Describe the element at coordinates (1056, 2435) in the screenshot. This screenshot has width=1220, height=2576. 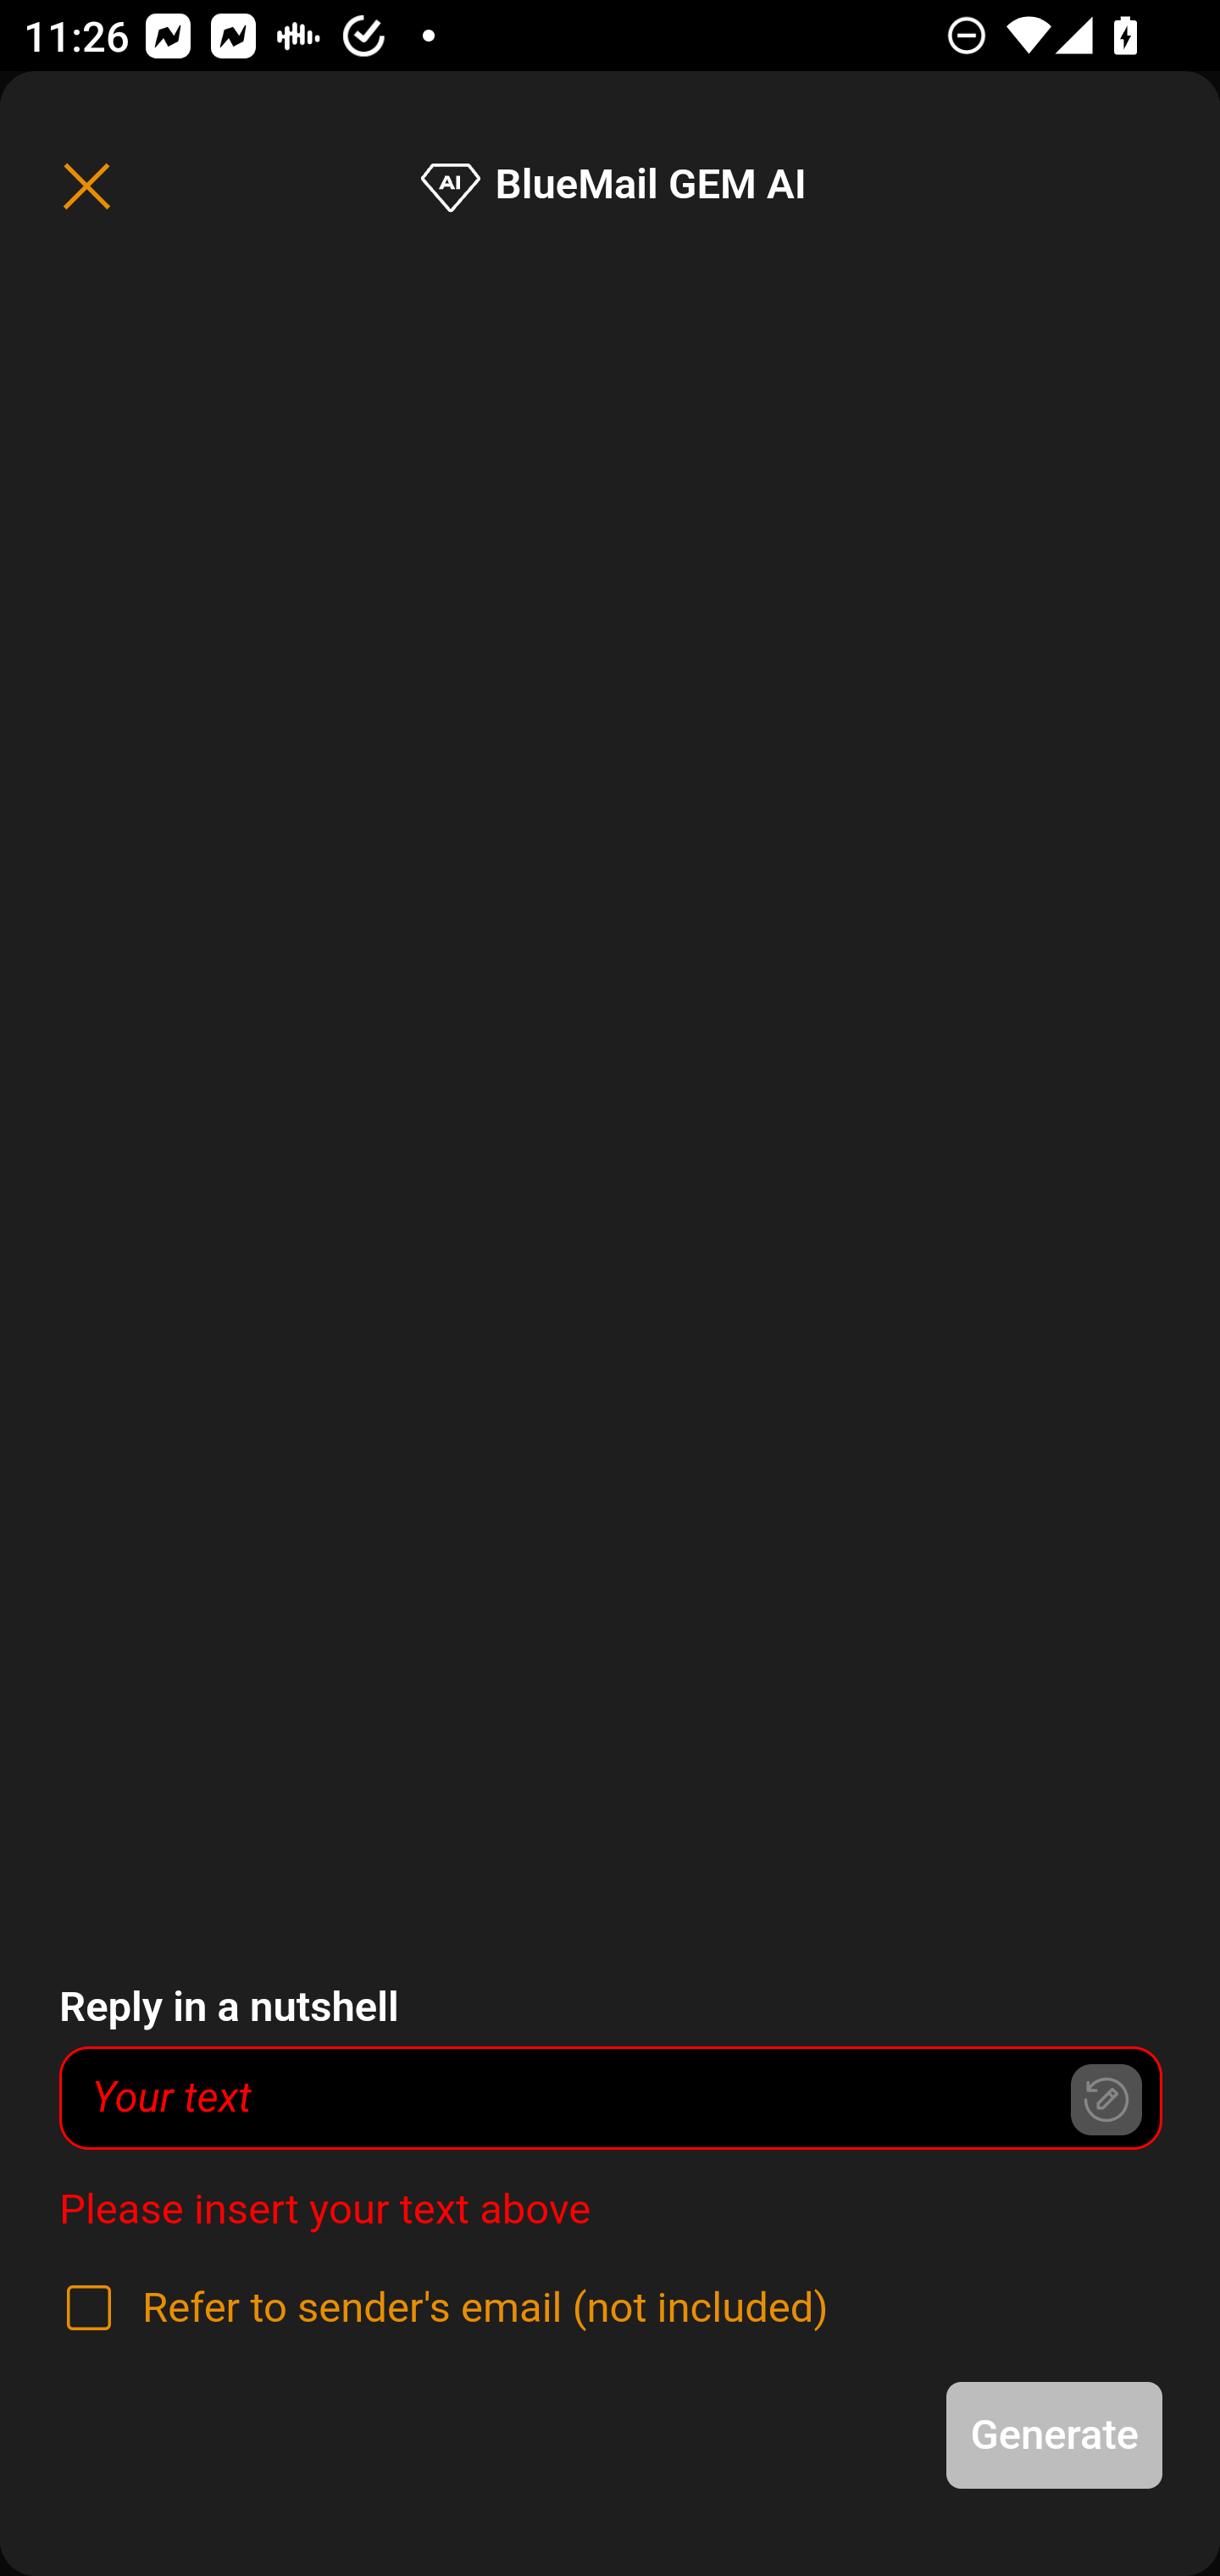
I see `Generate` at that location.